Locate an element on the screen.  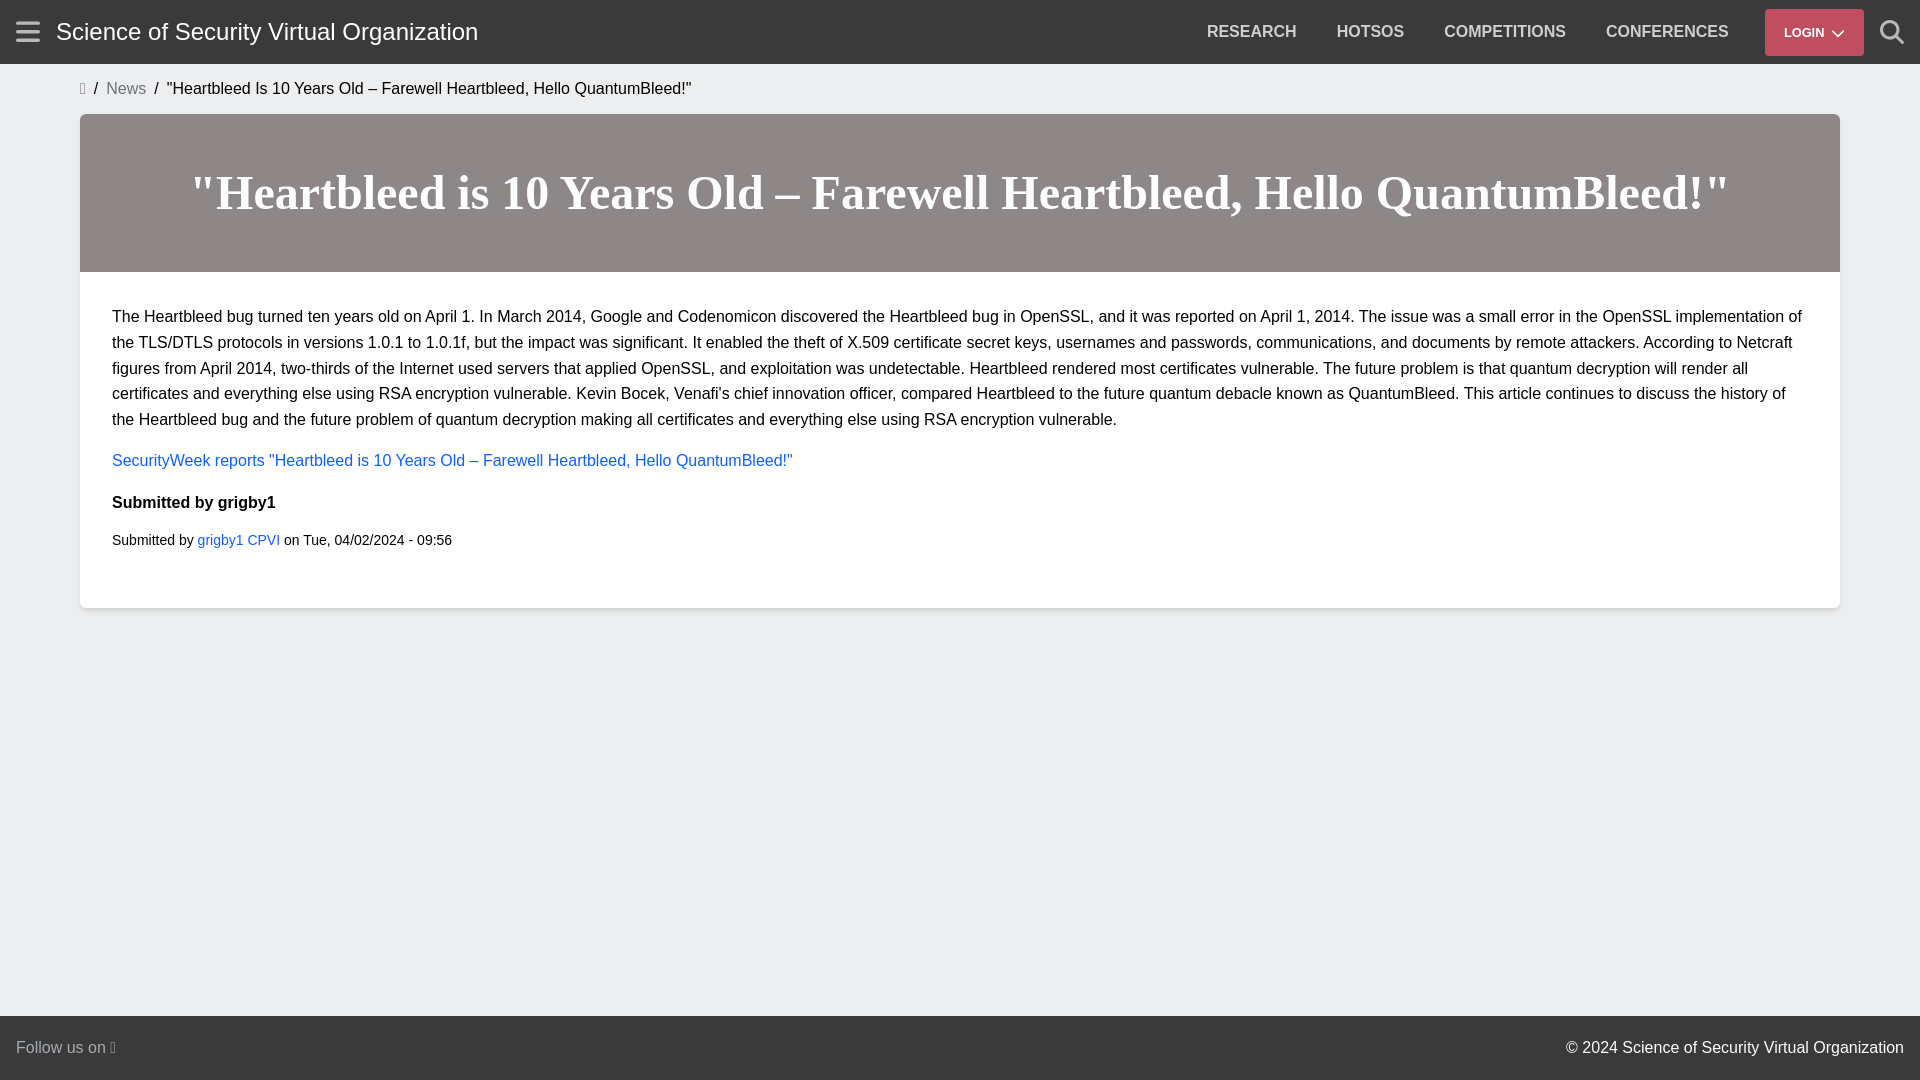
Not a member? is located at coordinates (1716, 71).